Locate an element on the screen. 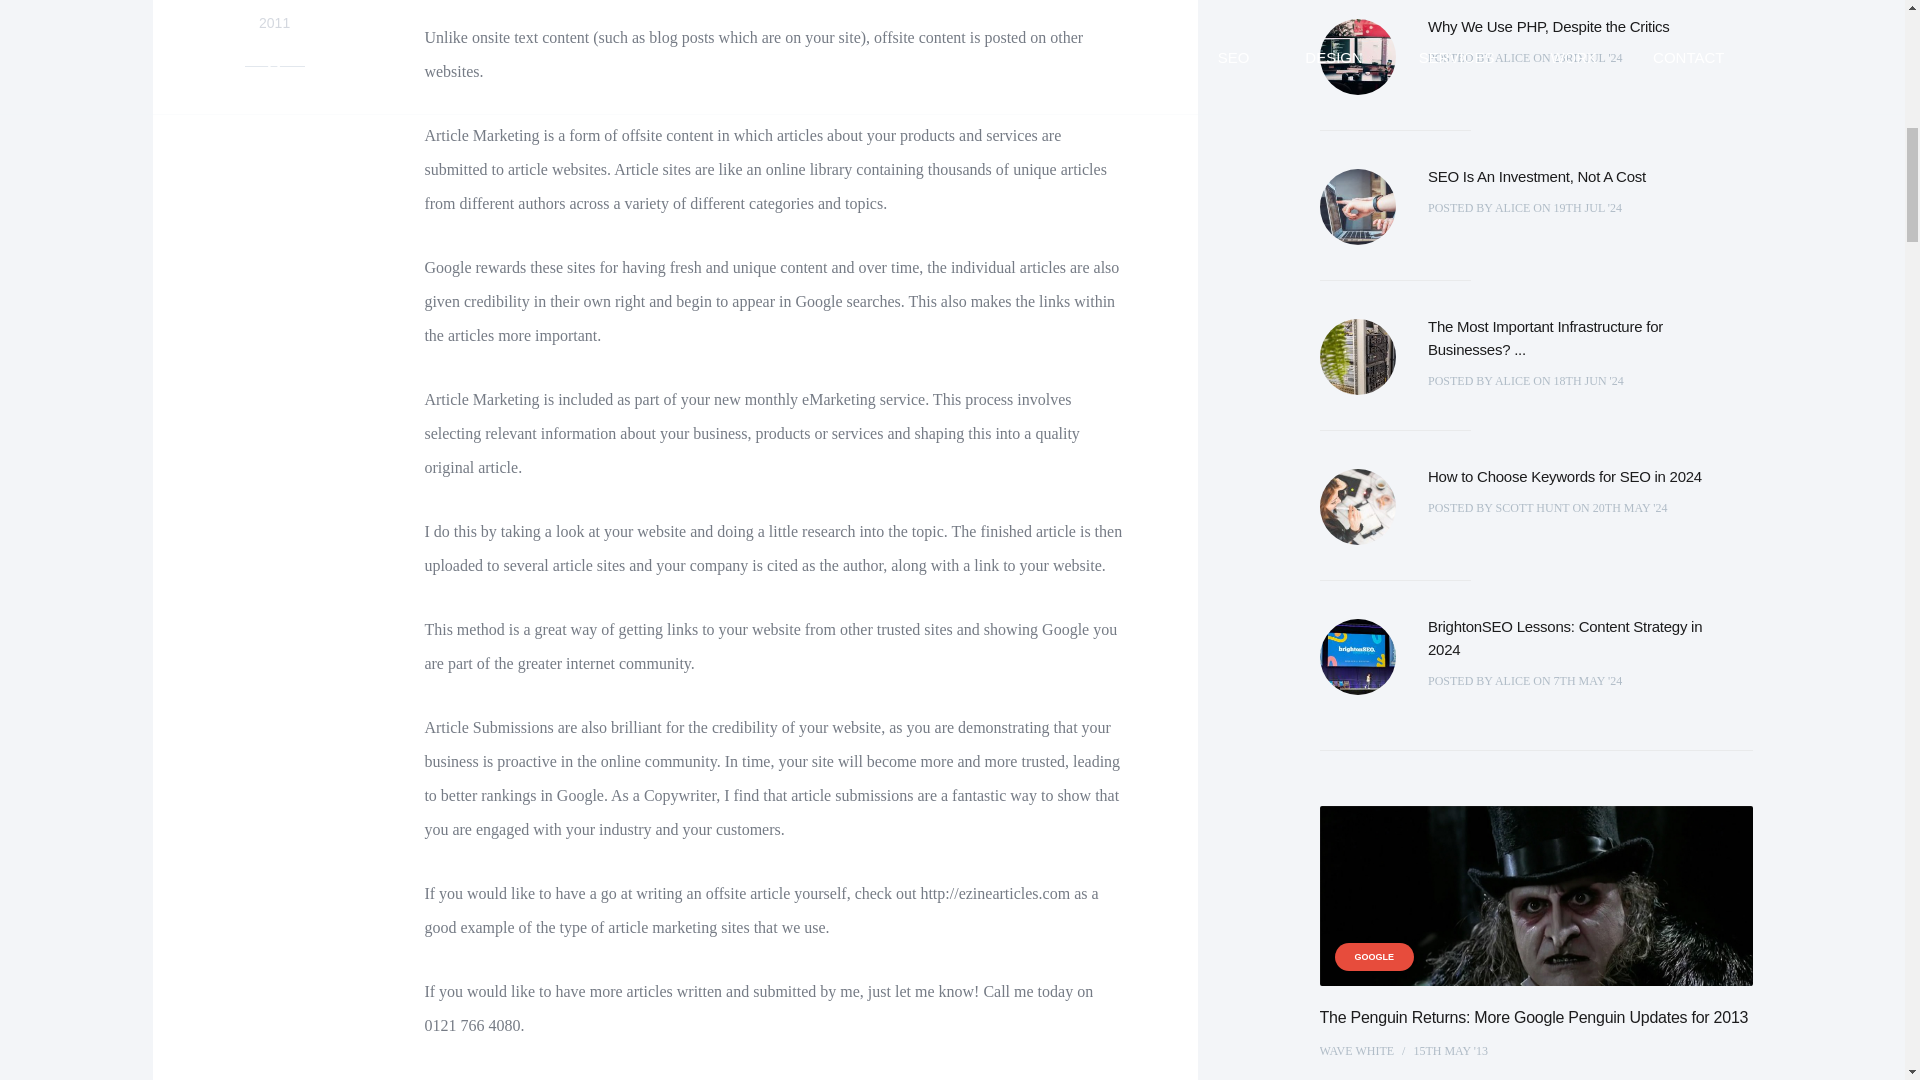 The image size is (1920, 1080). How to Choose Keywords for SEO in 2024 is located at coordinates (1573, 338).